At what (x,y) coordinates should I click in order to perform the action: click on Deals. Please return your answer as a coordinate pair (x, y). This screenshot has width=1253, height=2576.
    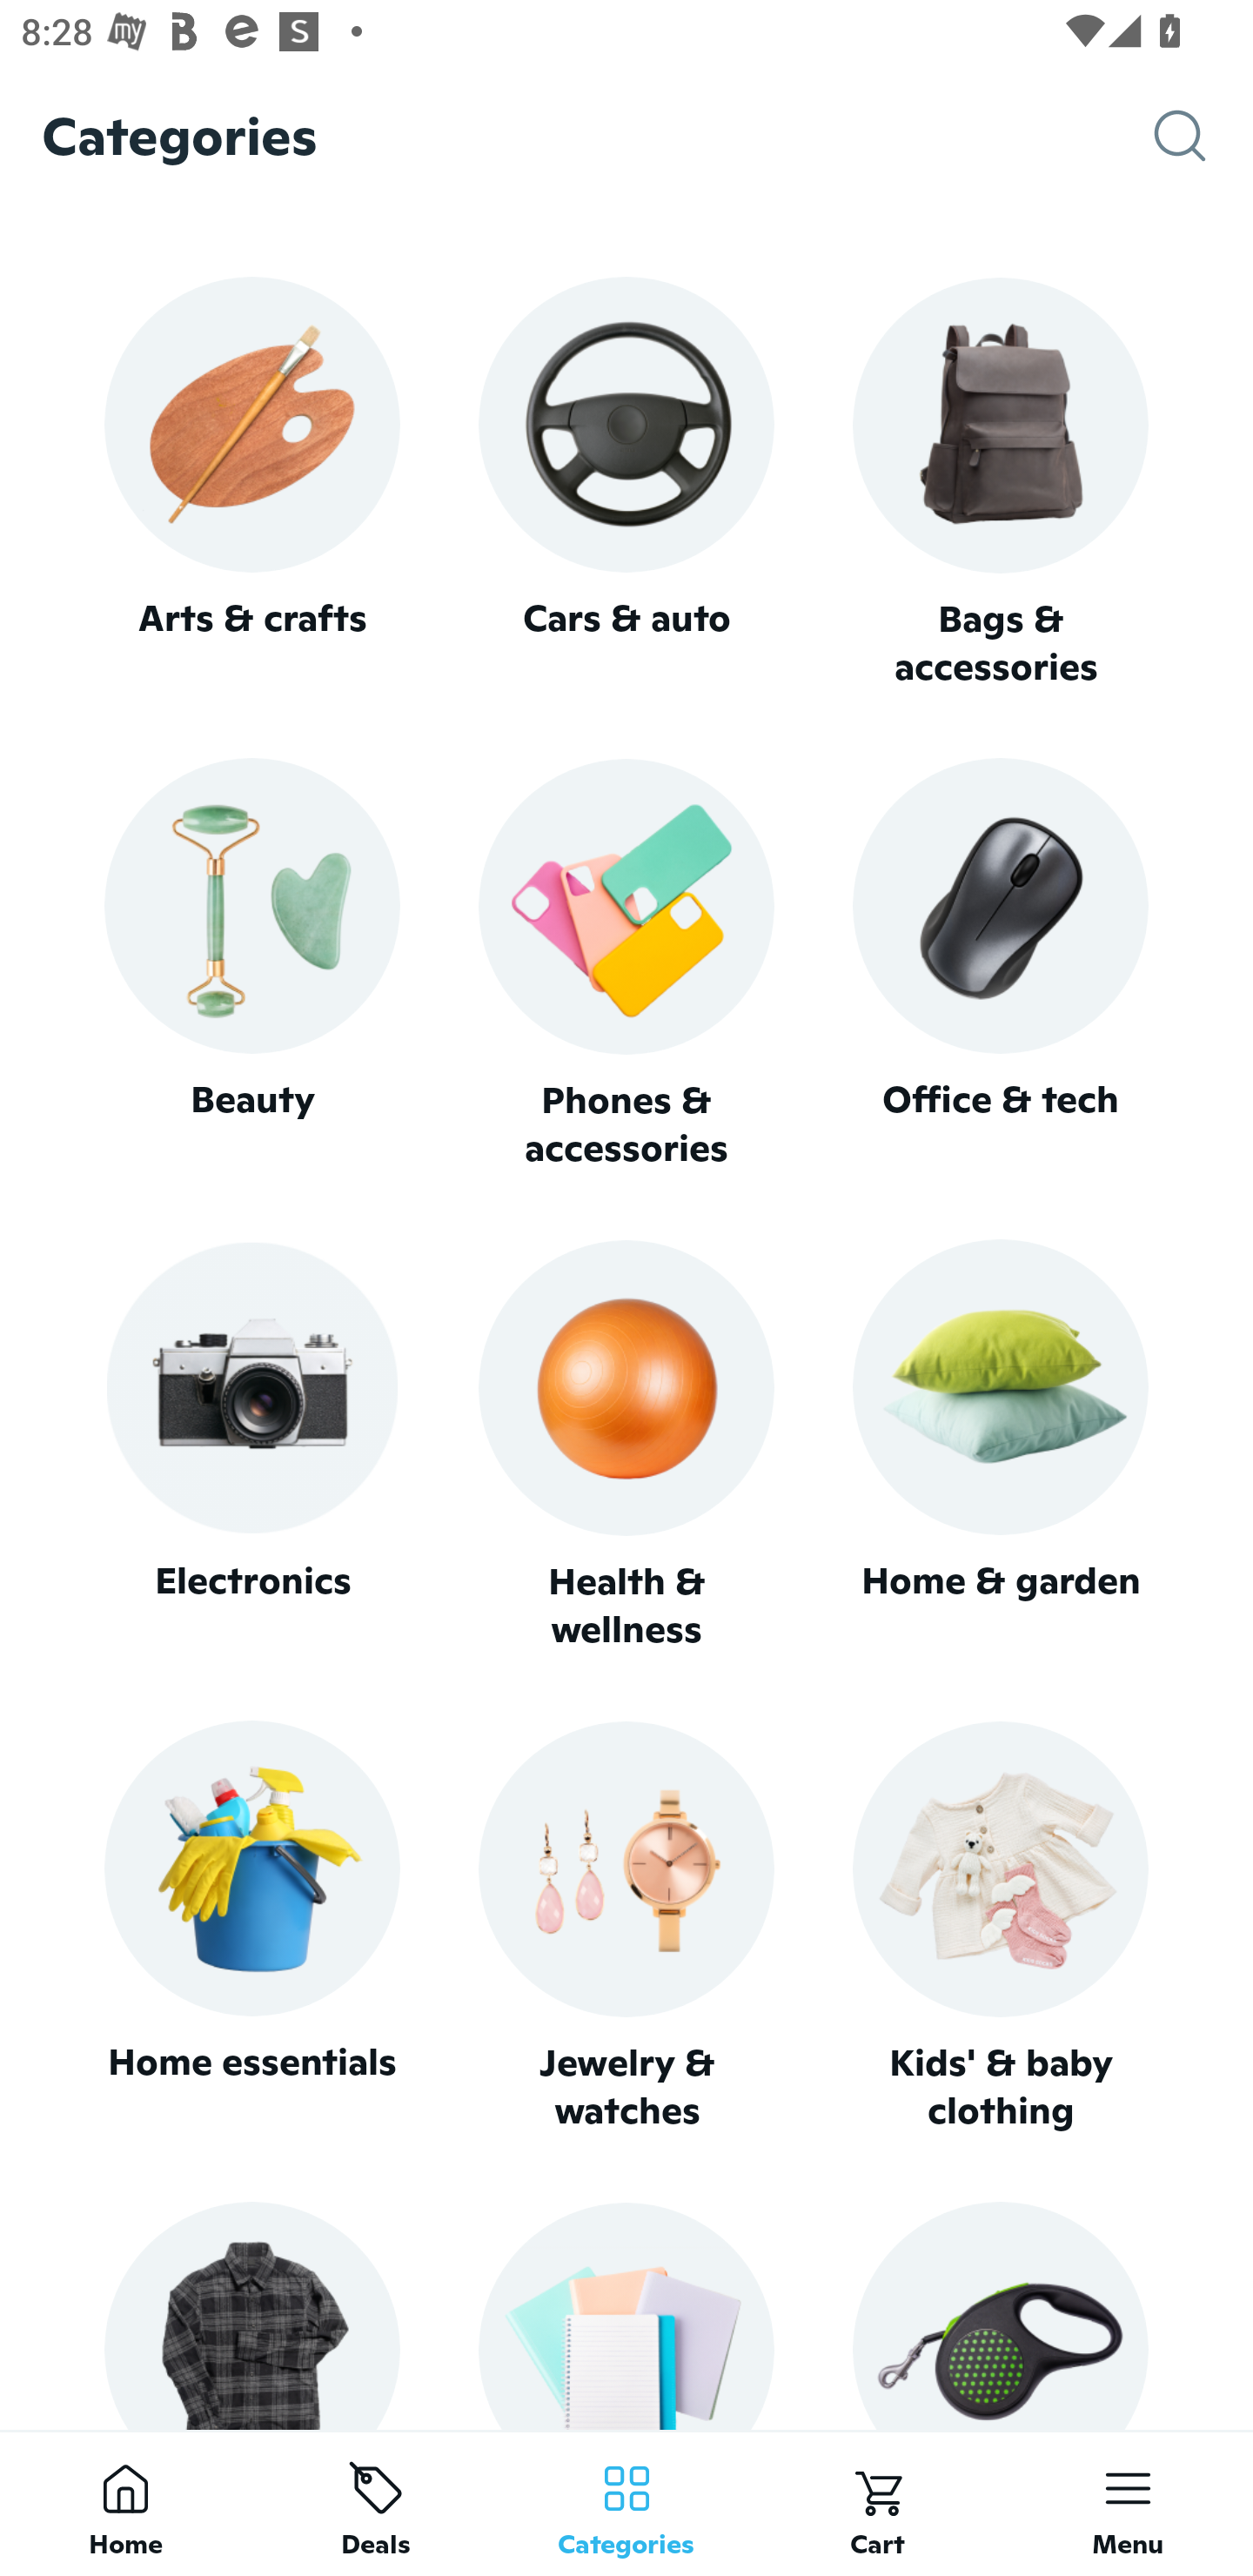
    Looking at the image, I should click on (376, 2503).